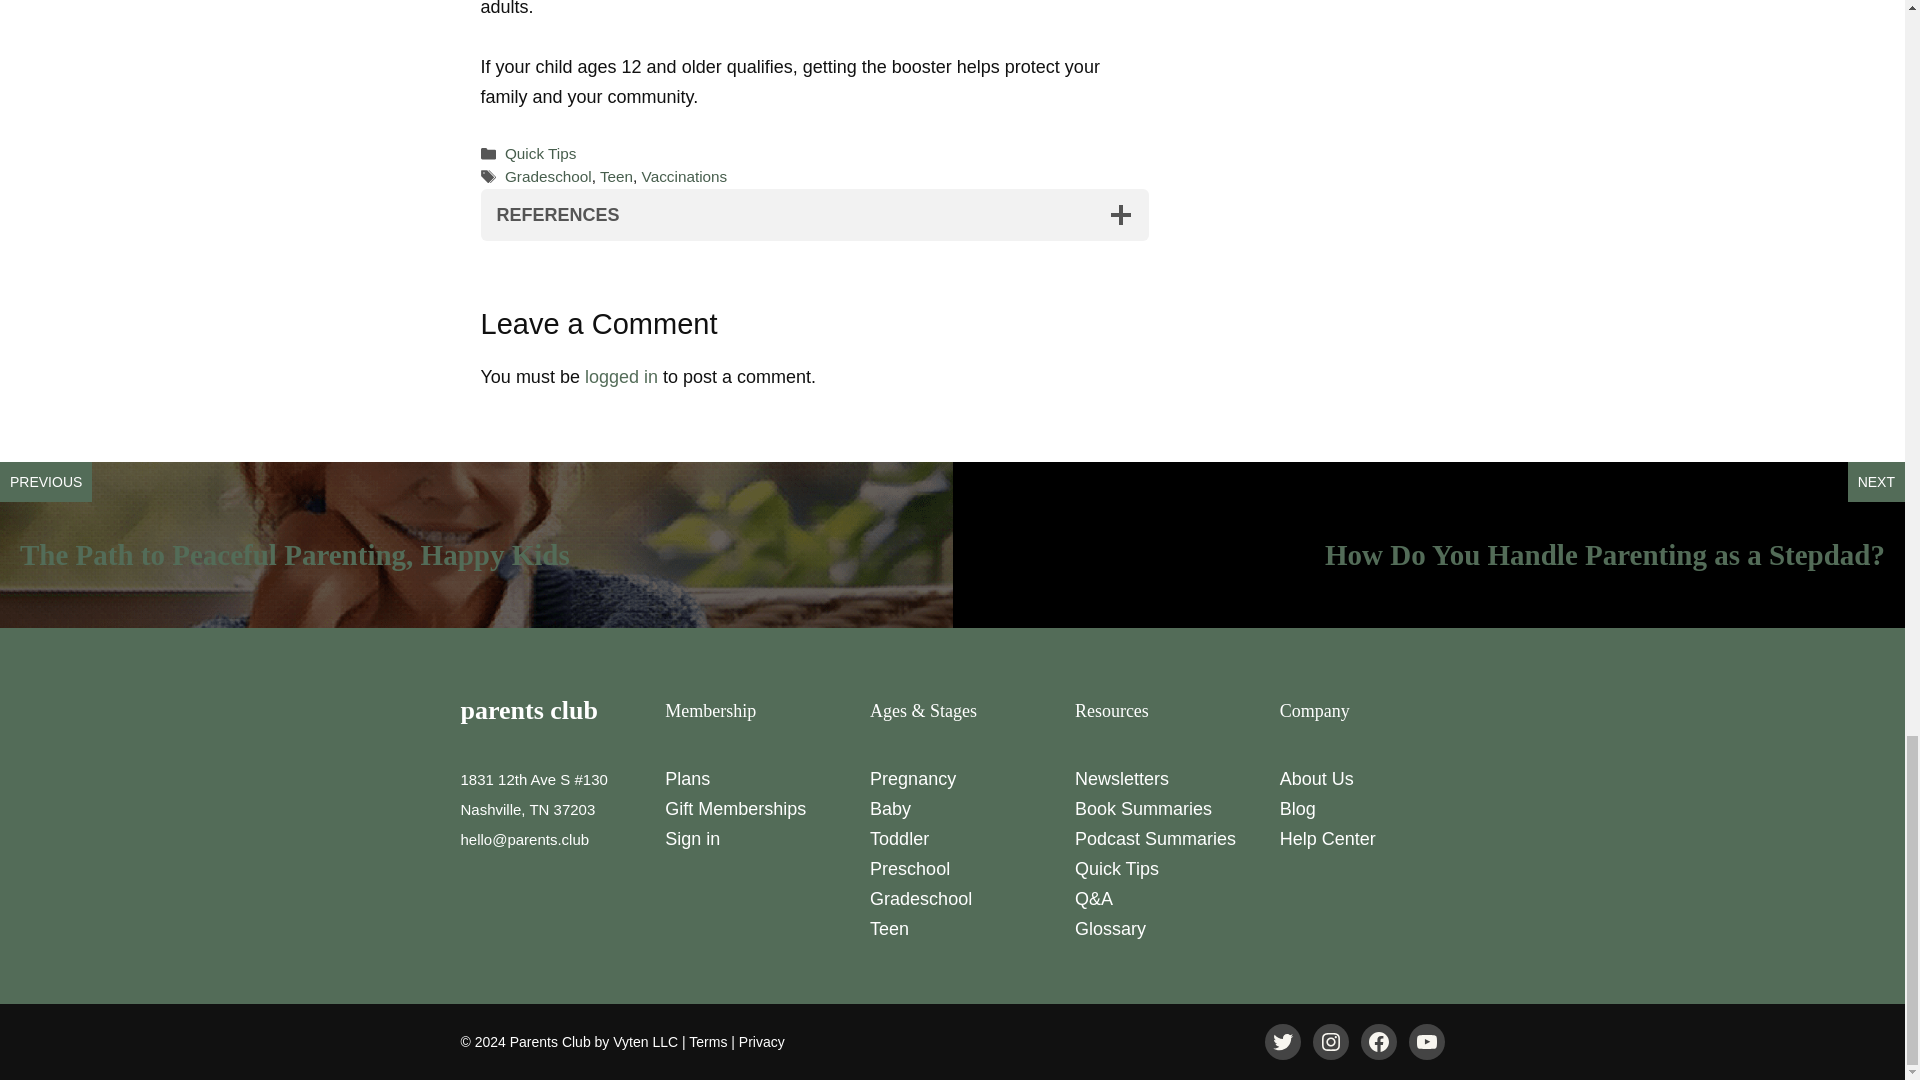  What do you see at coordinates (1604, 554) in the screenshot?
I see `How Do You Handle Parenting as a Stepdad?` at bounding box center [1604, 554].